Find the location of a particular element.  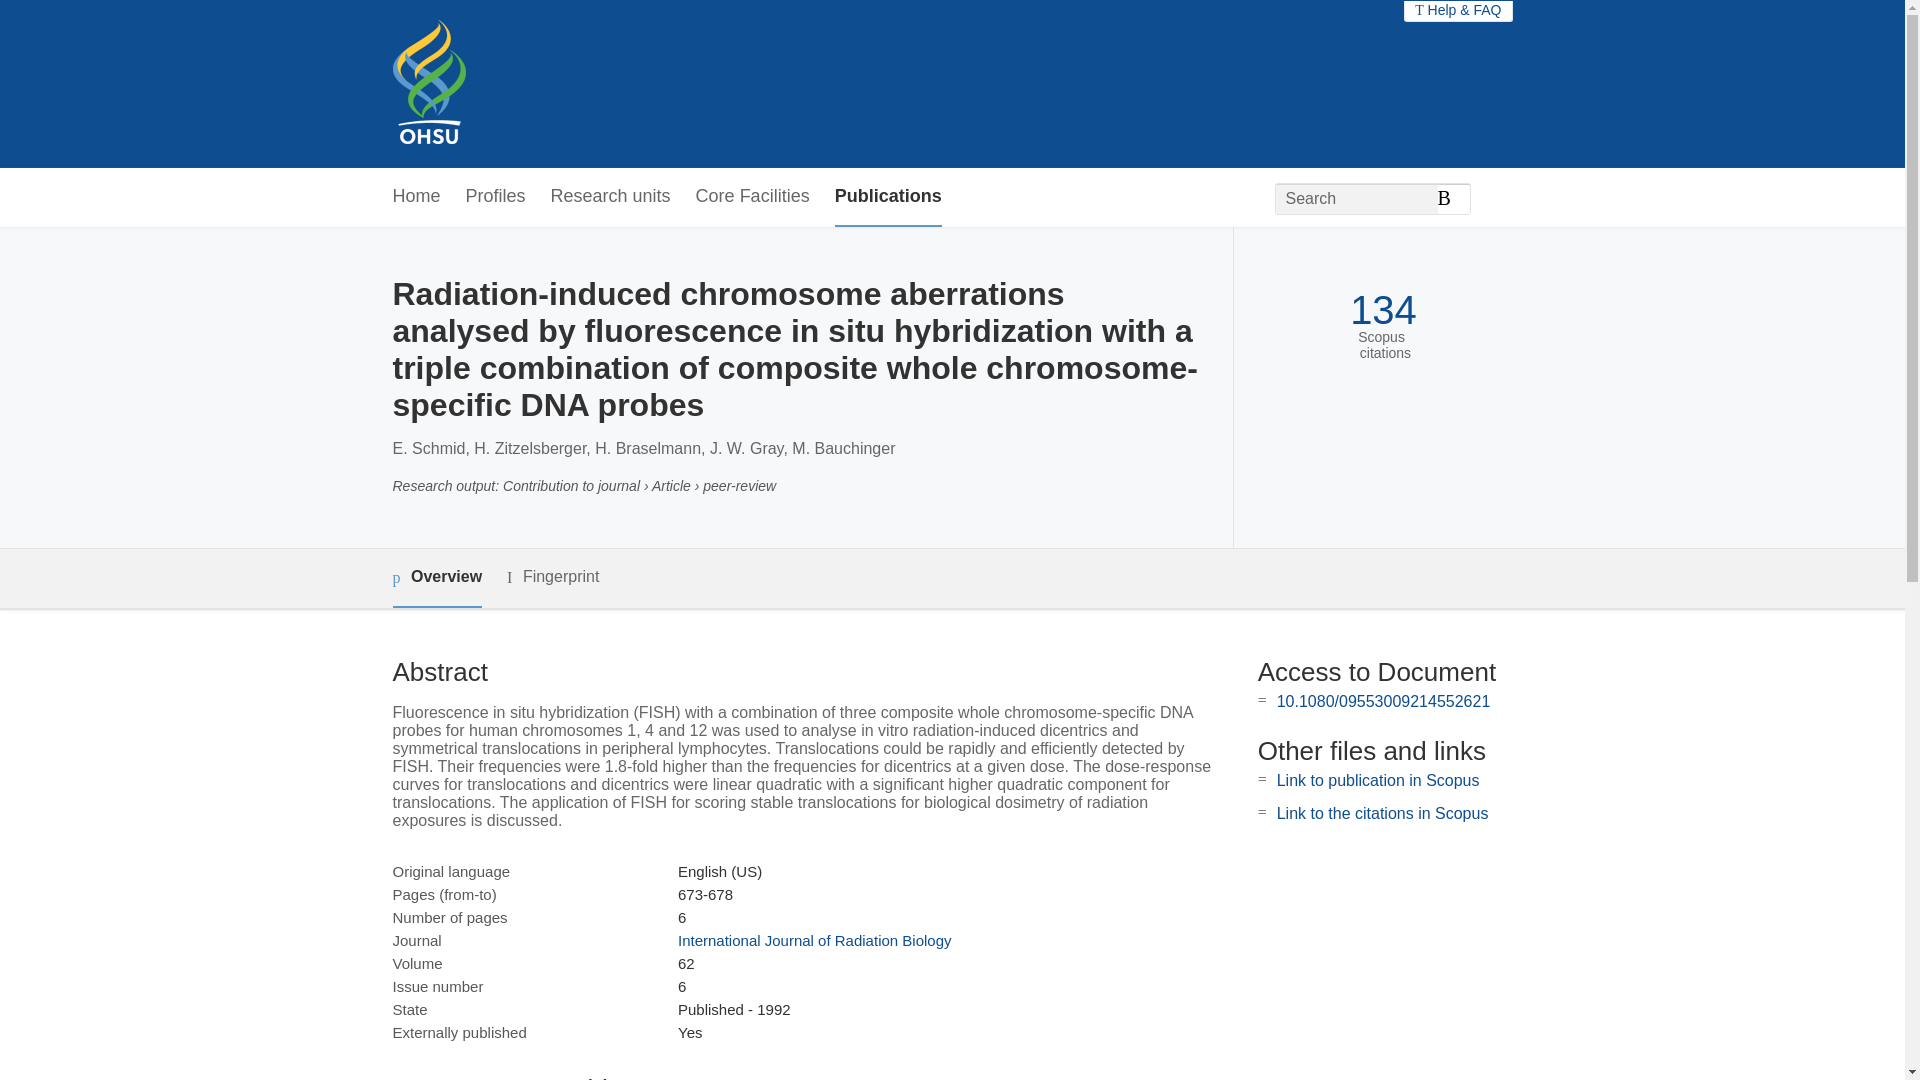

International Journal of Radiation Biology is located at coordinates (814, 940).